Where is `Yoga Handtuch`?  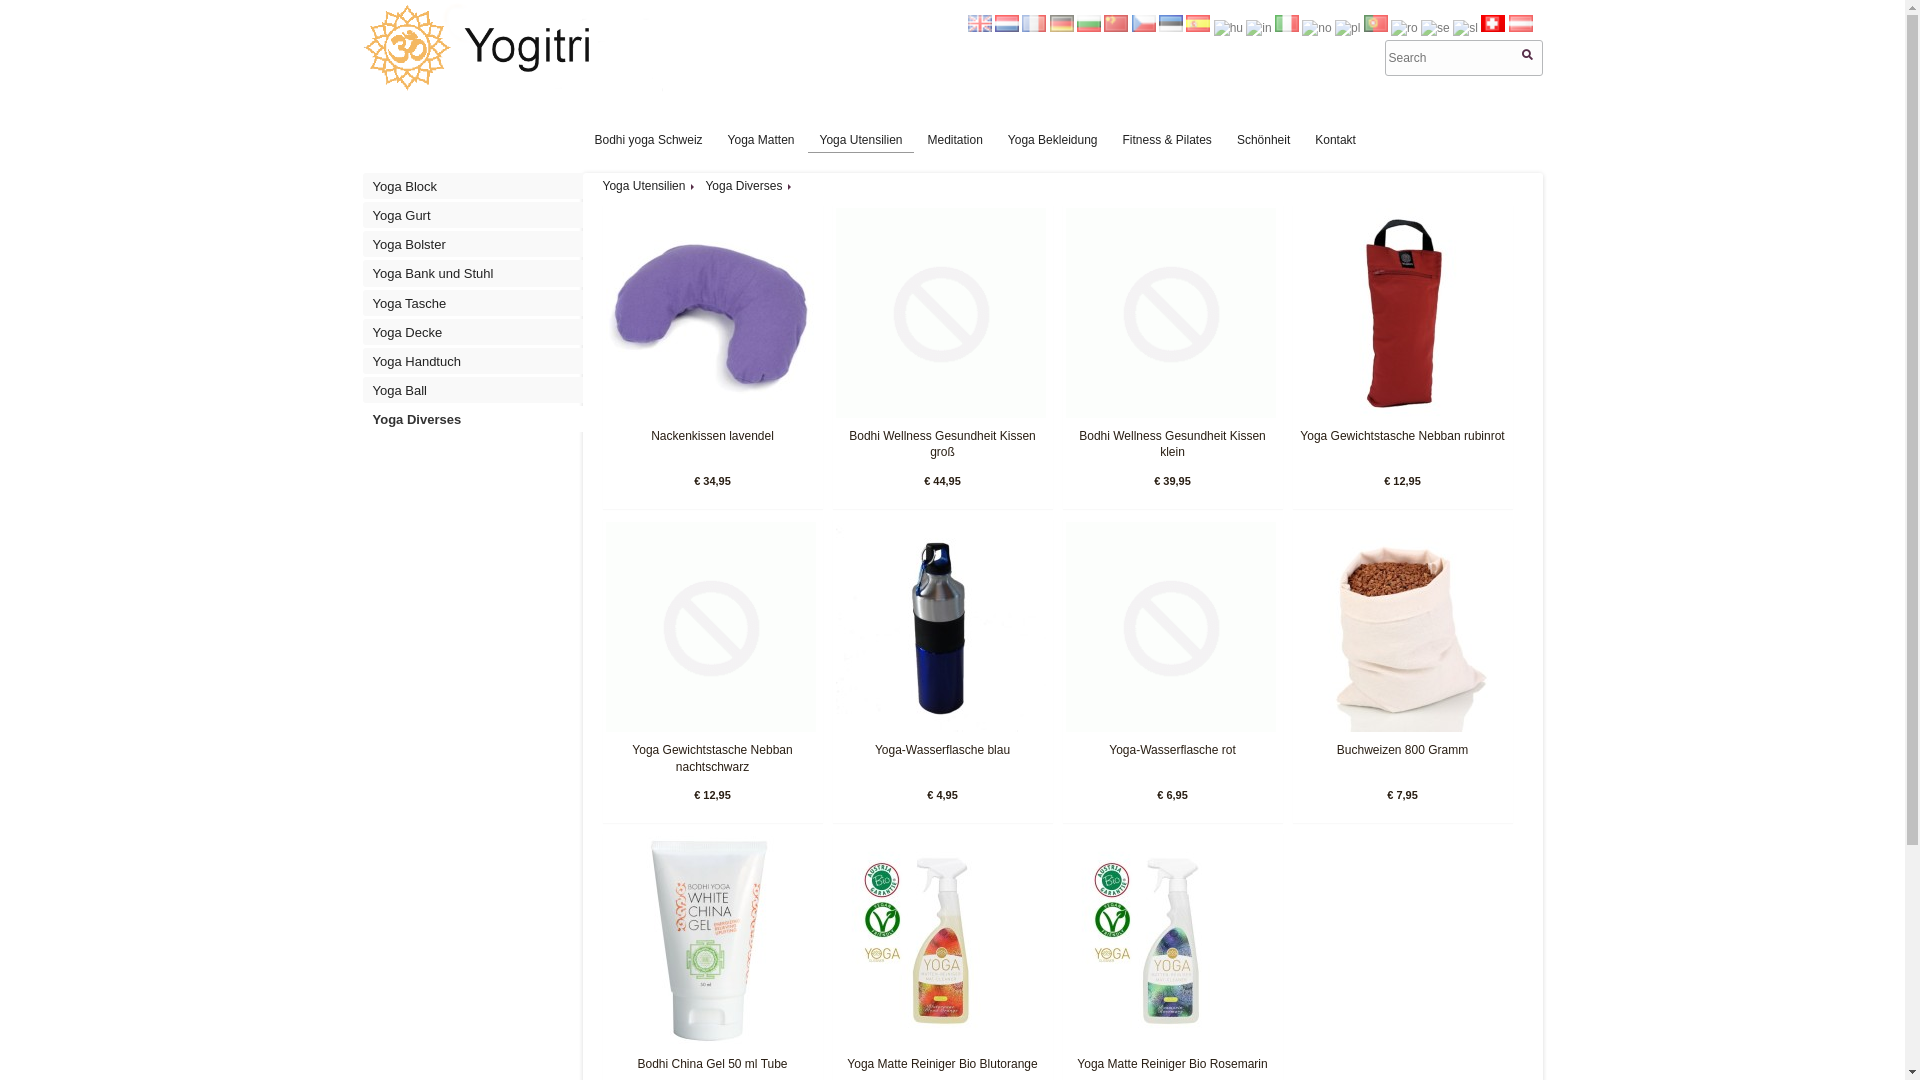 Yoga Handtuch is located at coordinates (477, 362).